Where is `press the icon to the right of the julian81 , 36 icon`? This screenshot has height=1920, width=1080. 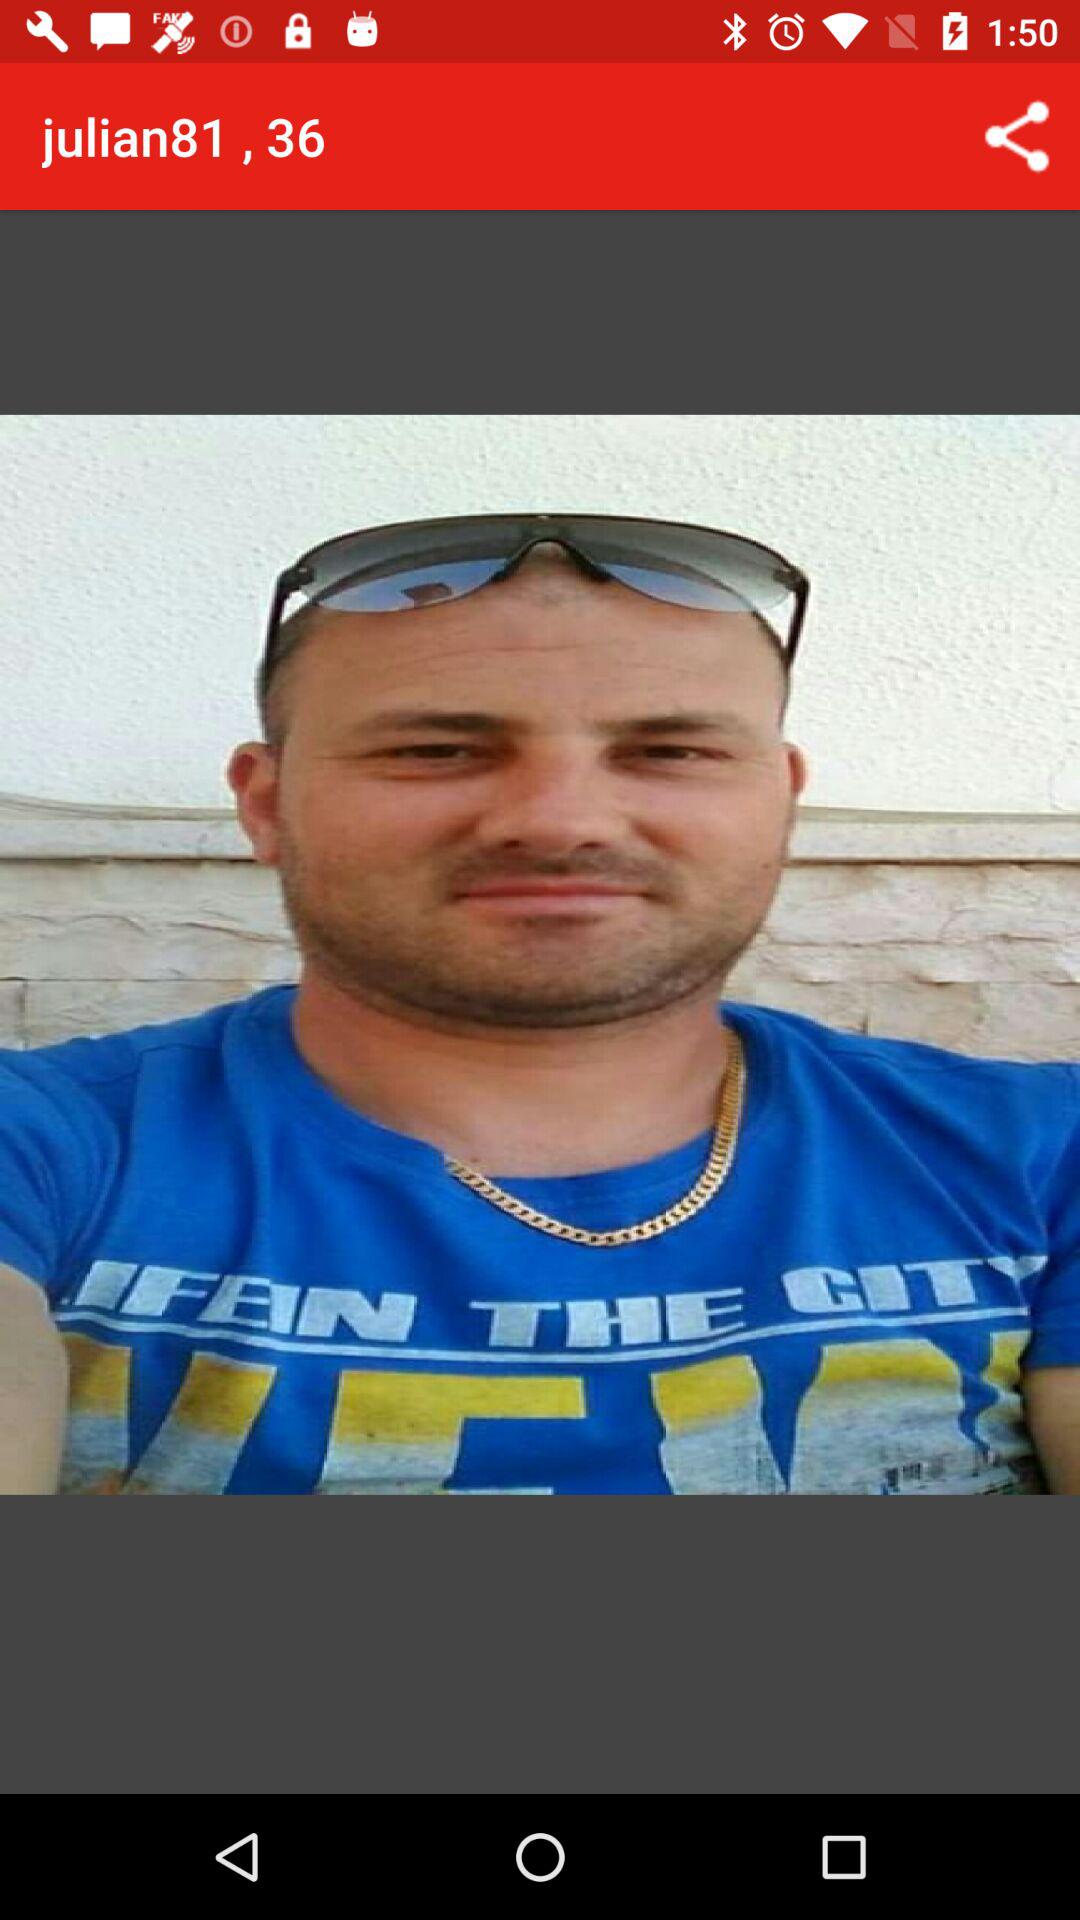
press the icon to the right of the julian81 , 36 icon is located at coordinates (1016, 136).